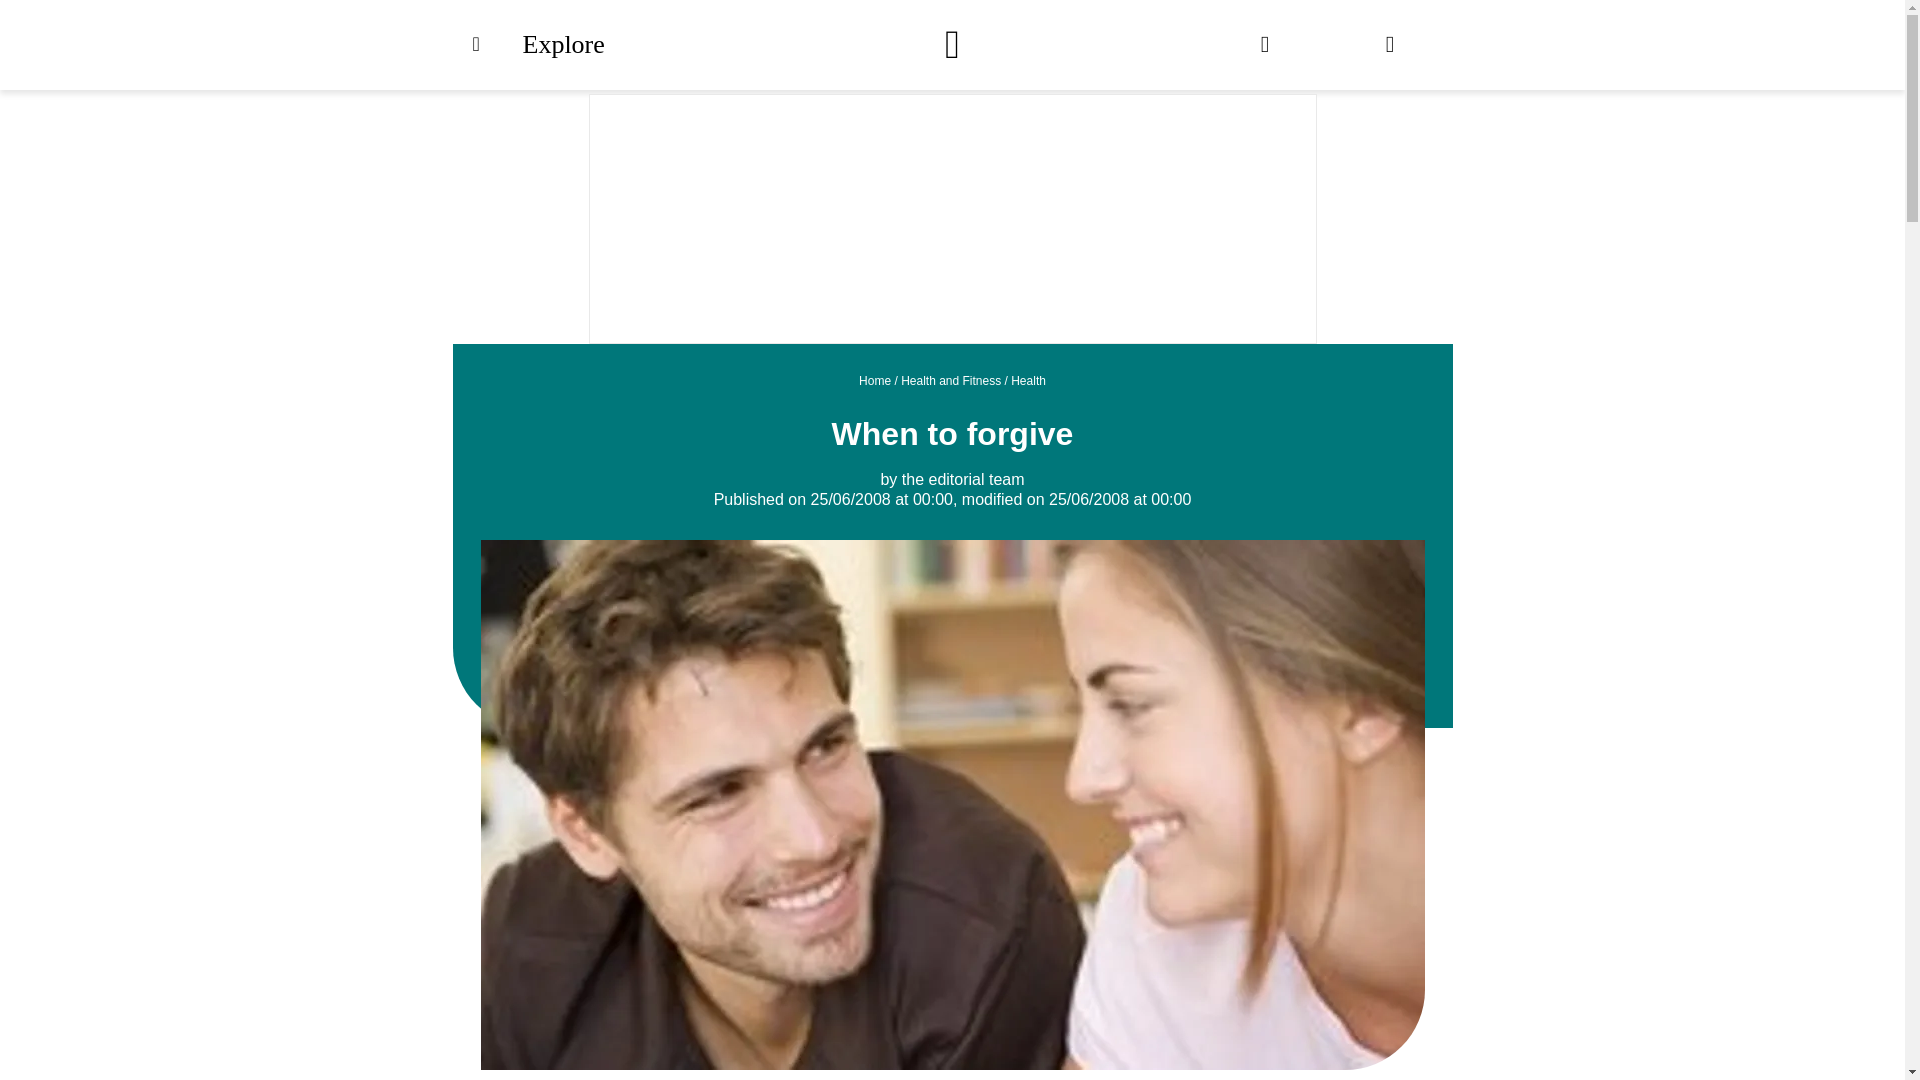 This screenshot has width=1920, height=1080. Describe the element at coordinates (950, 380) in the screenshot. I see `Health and Fitness` at that location.